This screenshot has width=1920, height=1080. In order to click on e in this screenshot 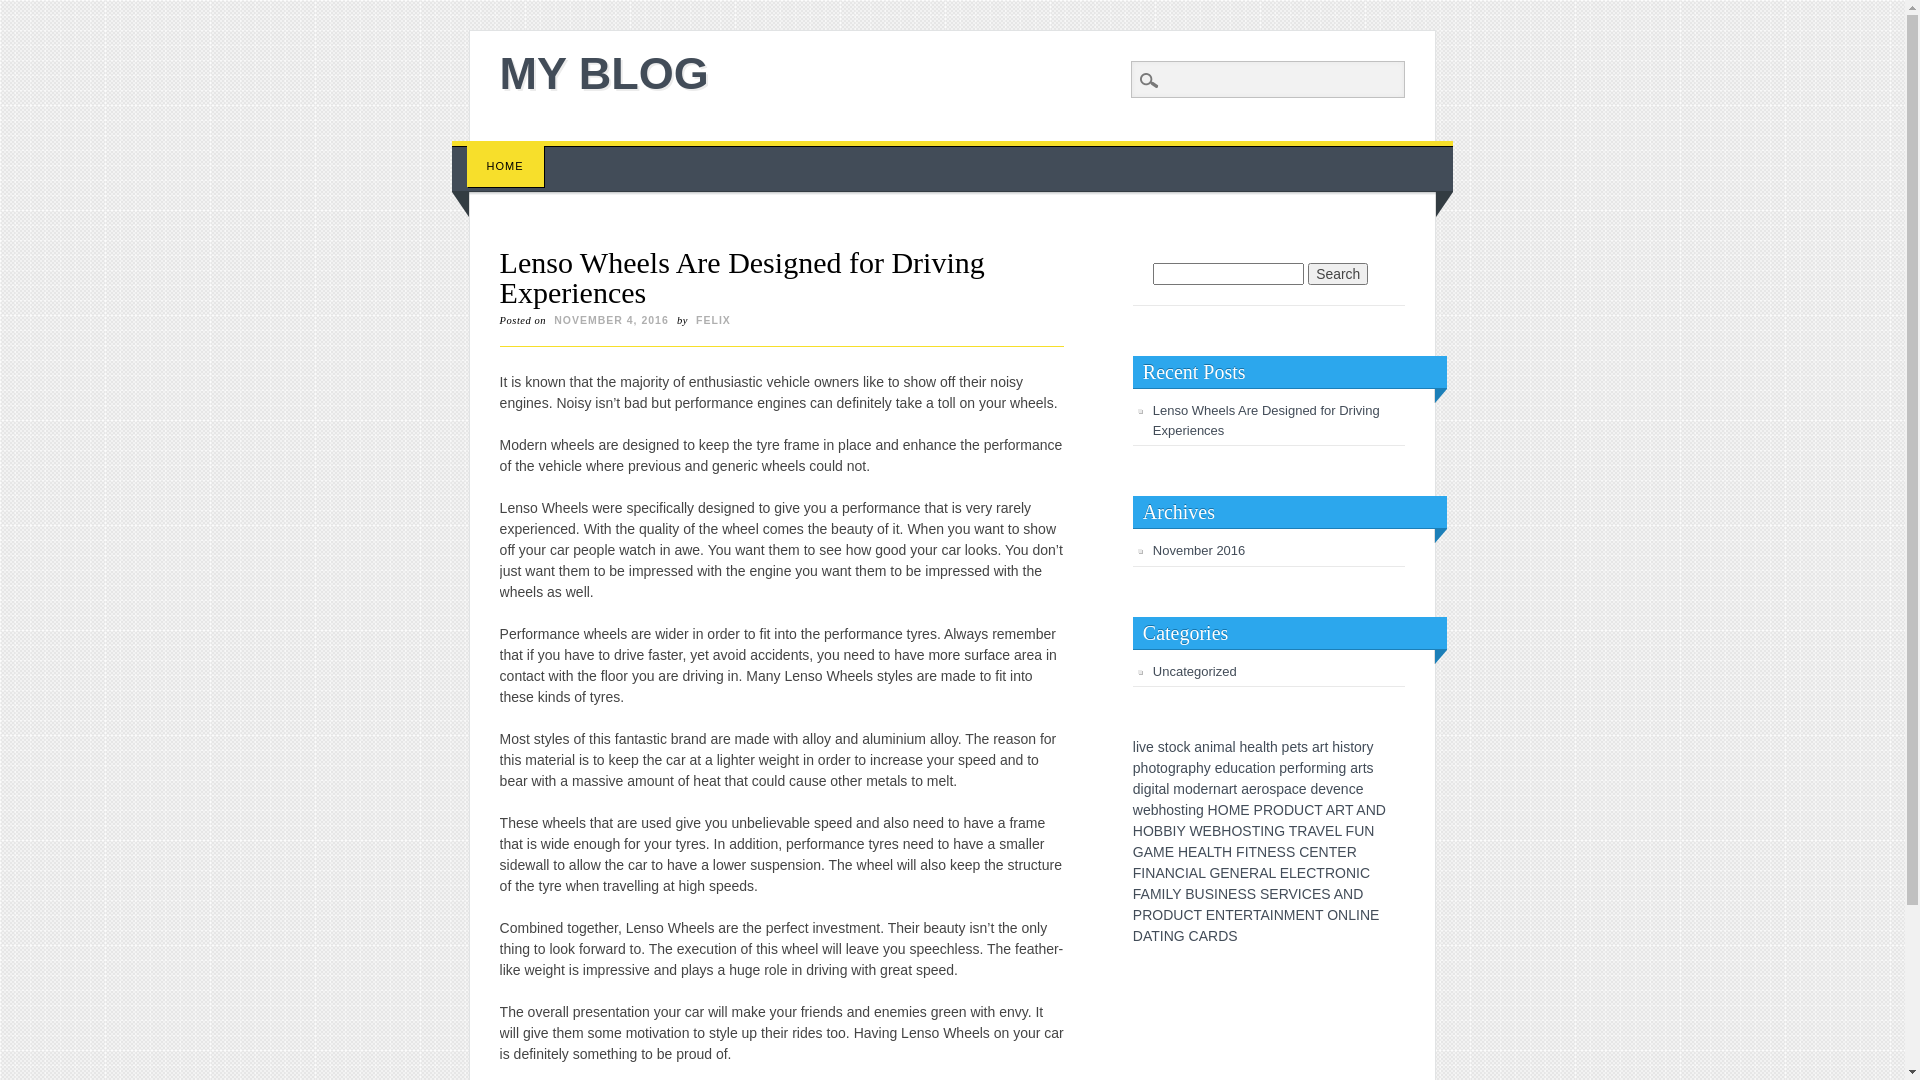, I will do `click(1147, 810)`.